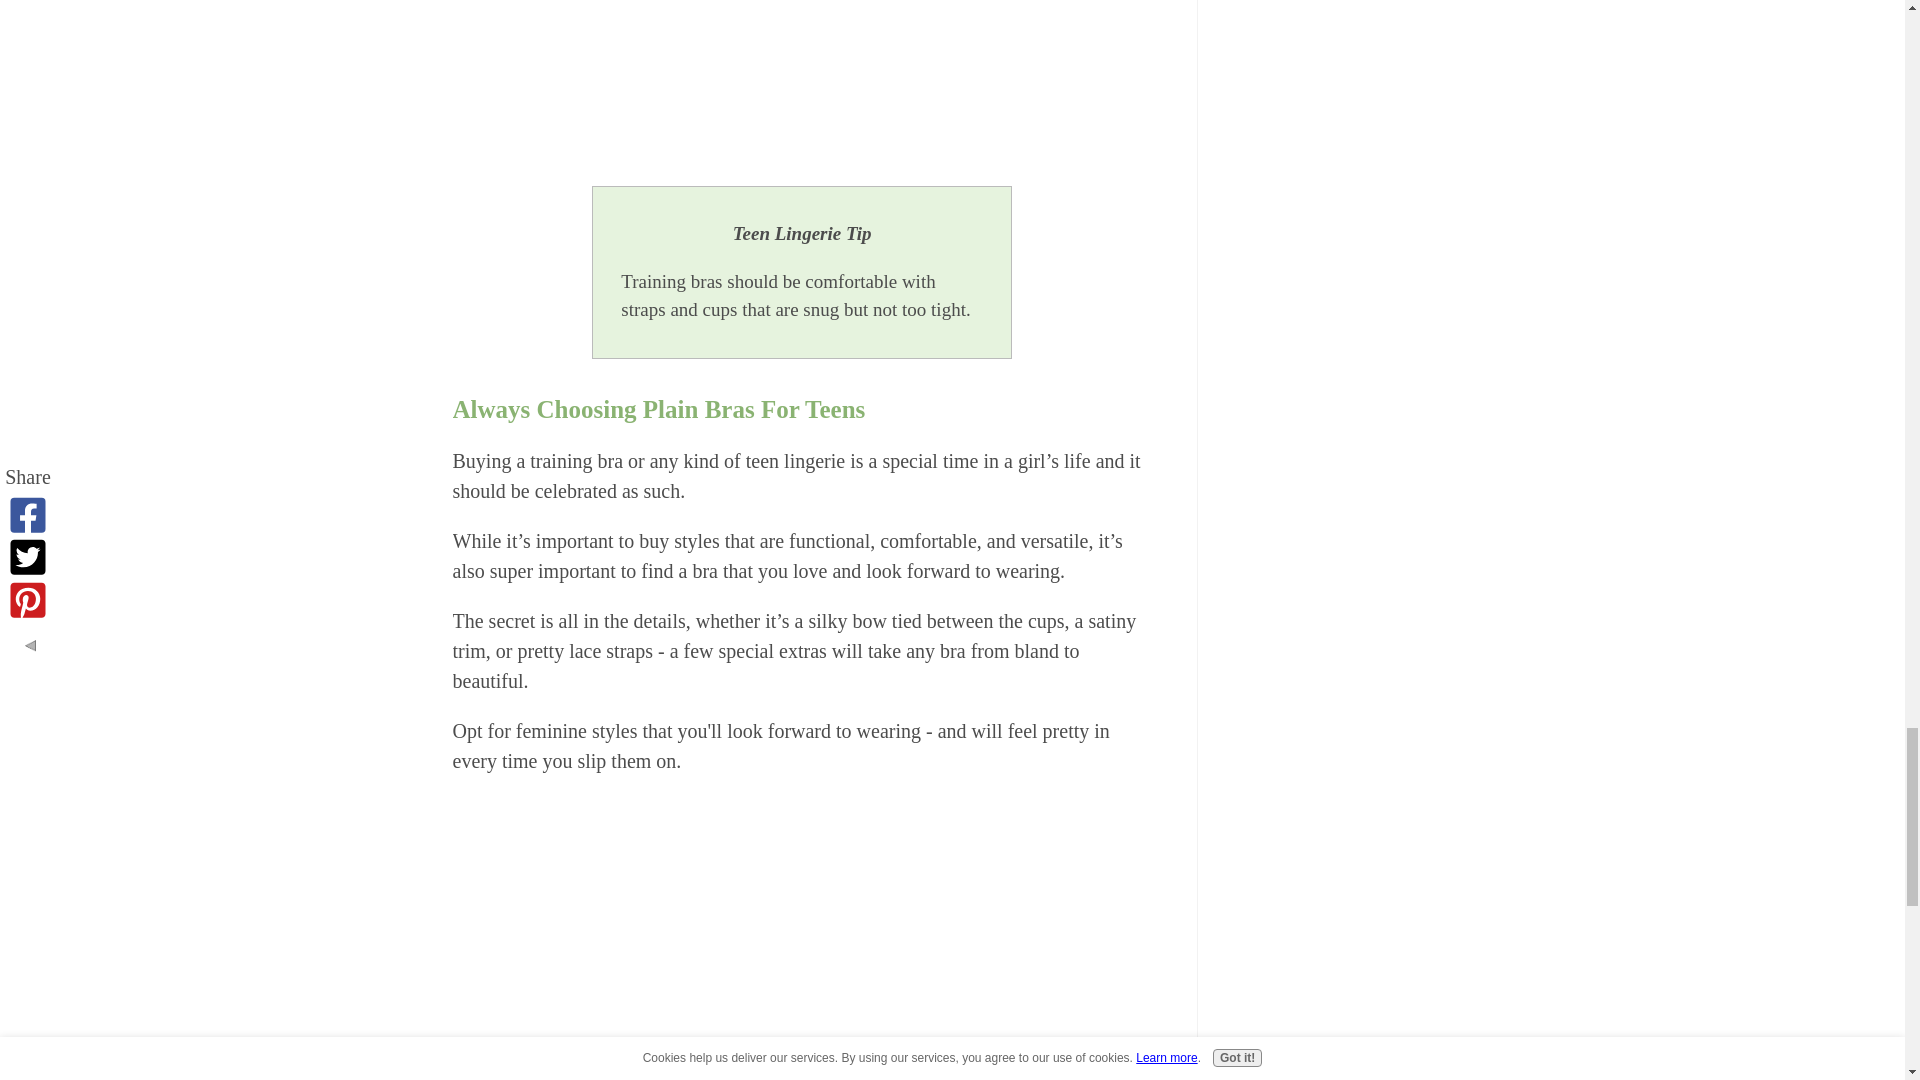  What do you see at coordinates (800, 935) in the screenshot?
I see `teen underwear` at bounding box center [800, 935].